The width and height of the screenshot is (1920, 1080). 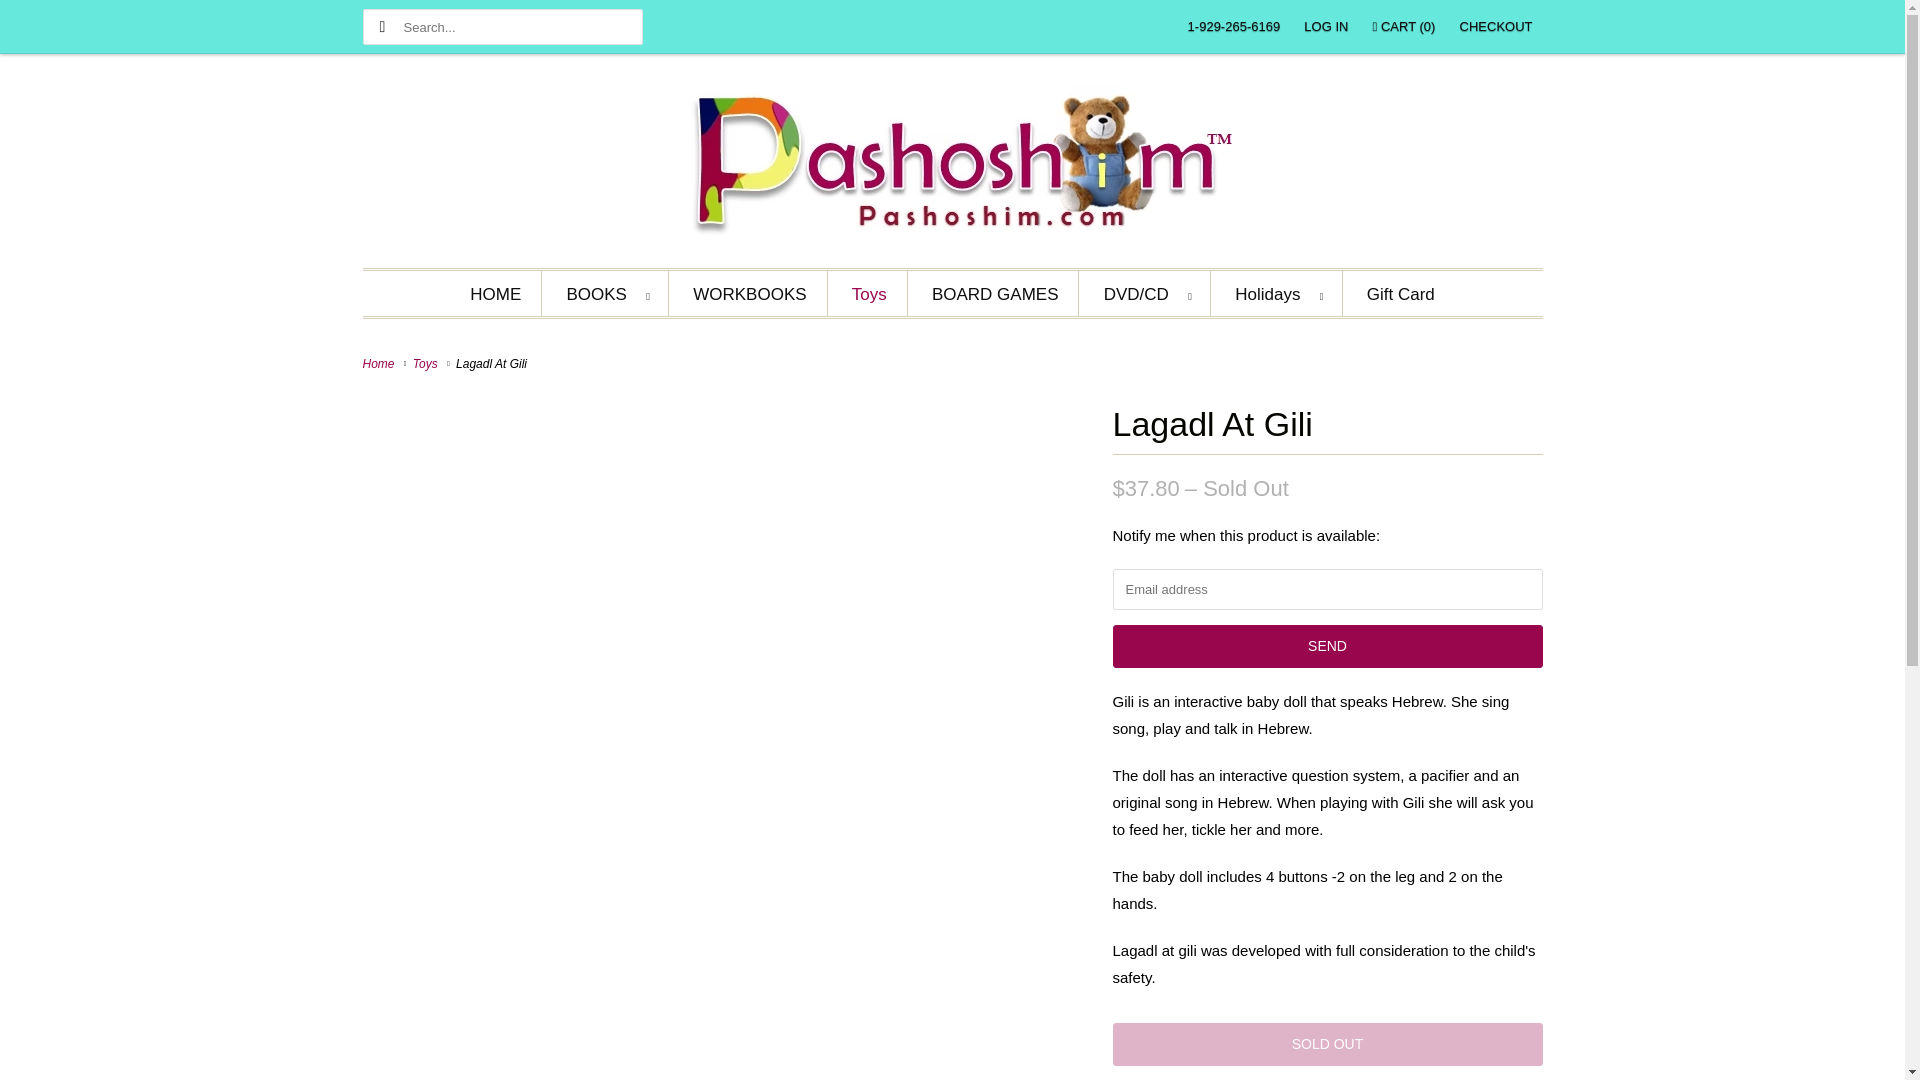 I want to click on Toys, so click(x=870, y=294).